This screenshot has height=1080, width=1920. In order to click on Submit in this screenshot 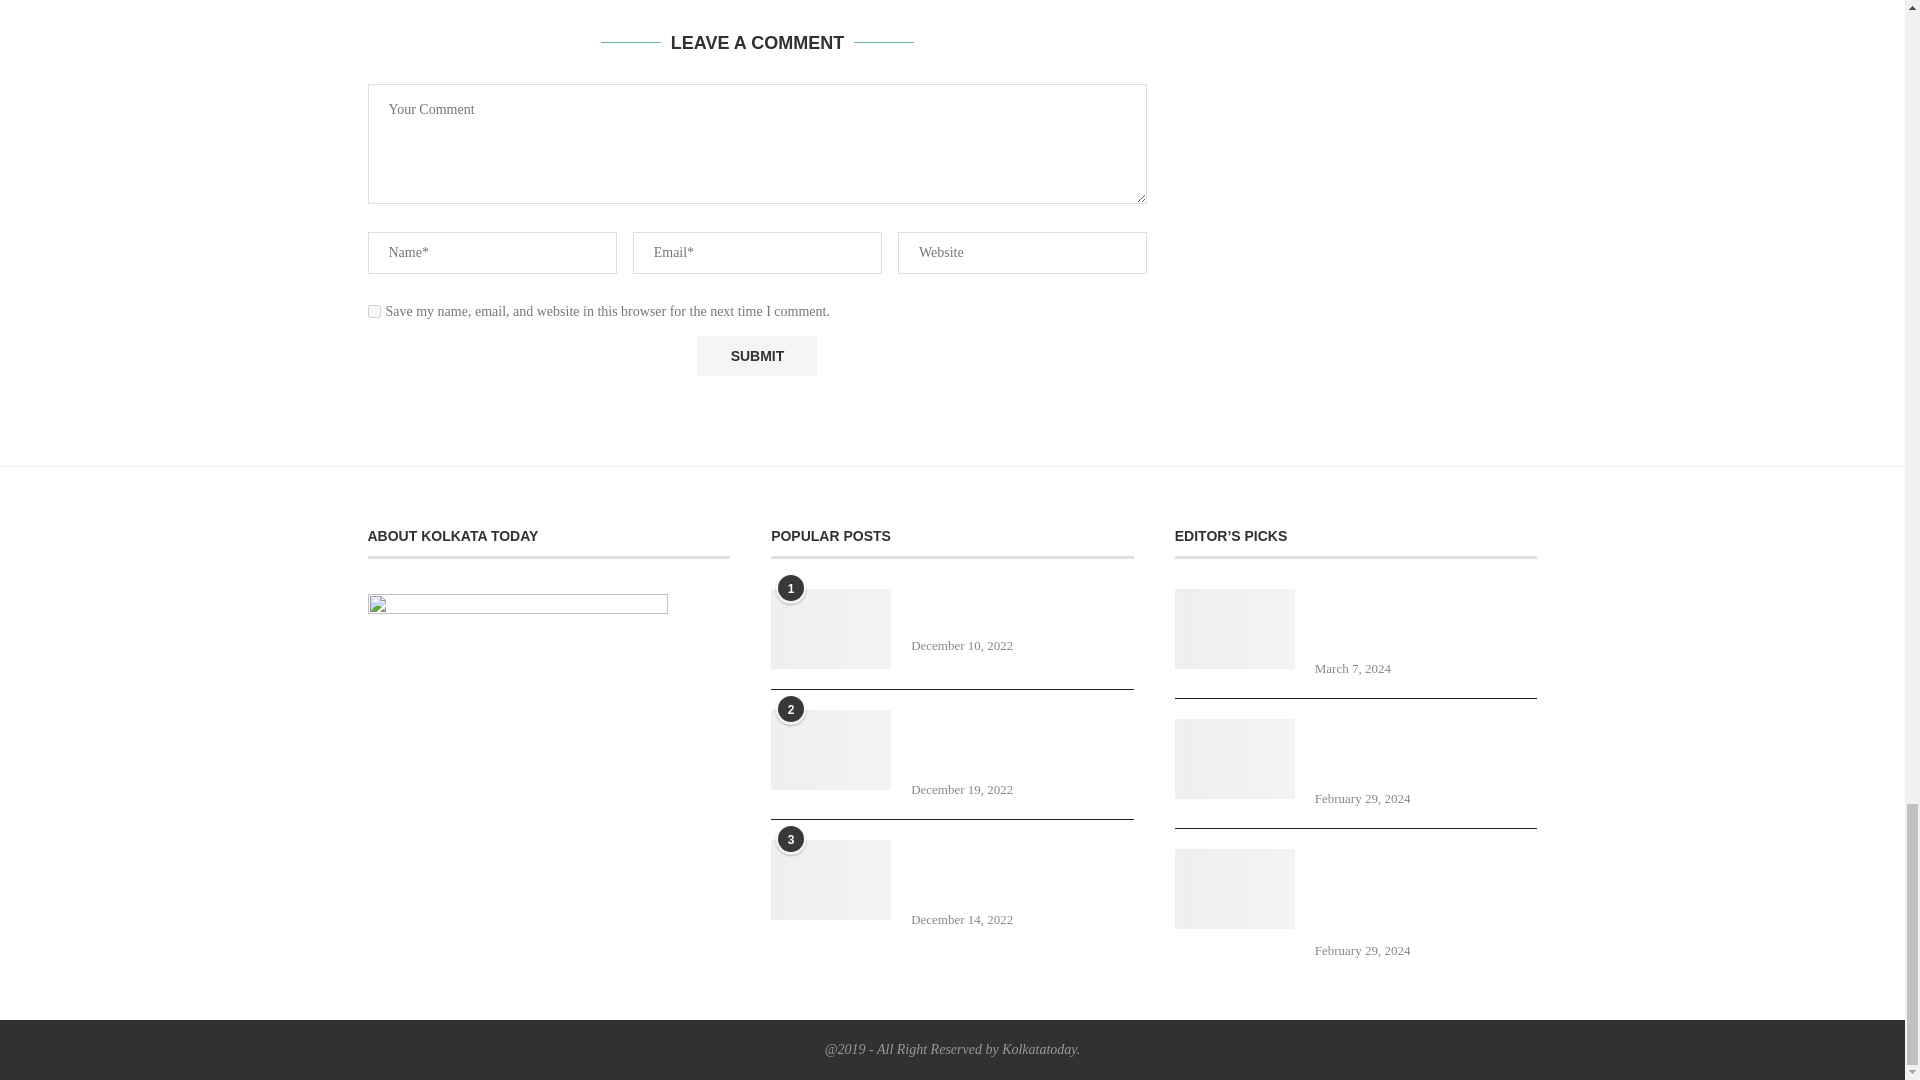, I will do `click(756, 355)`.